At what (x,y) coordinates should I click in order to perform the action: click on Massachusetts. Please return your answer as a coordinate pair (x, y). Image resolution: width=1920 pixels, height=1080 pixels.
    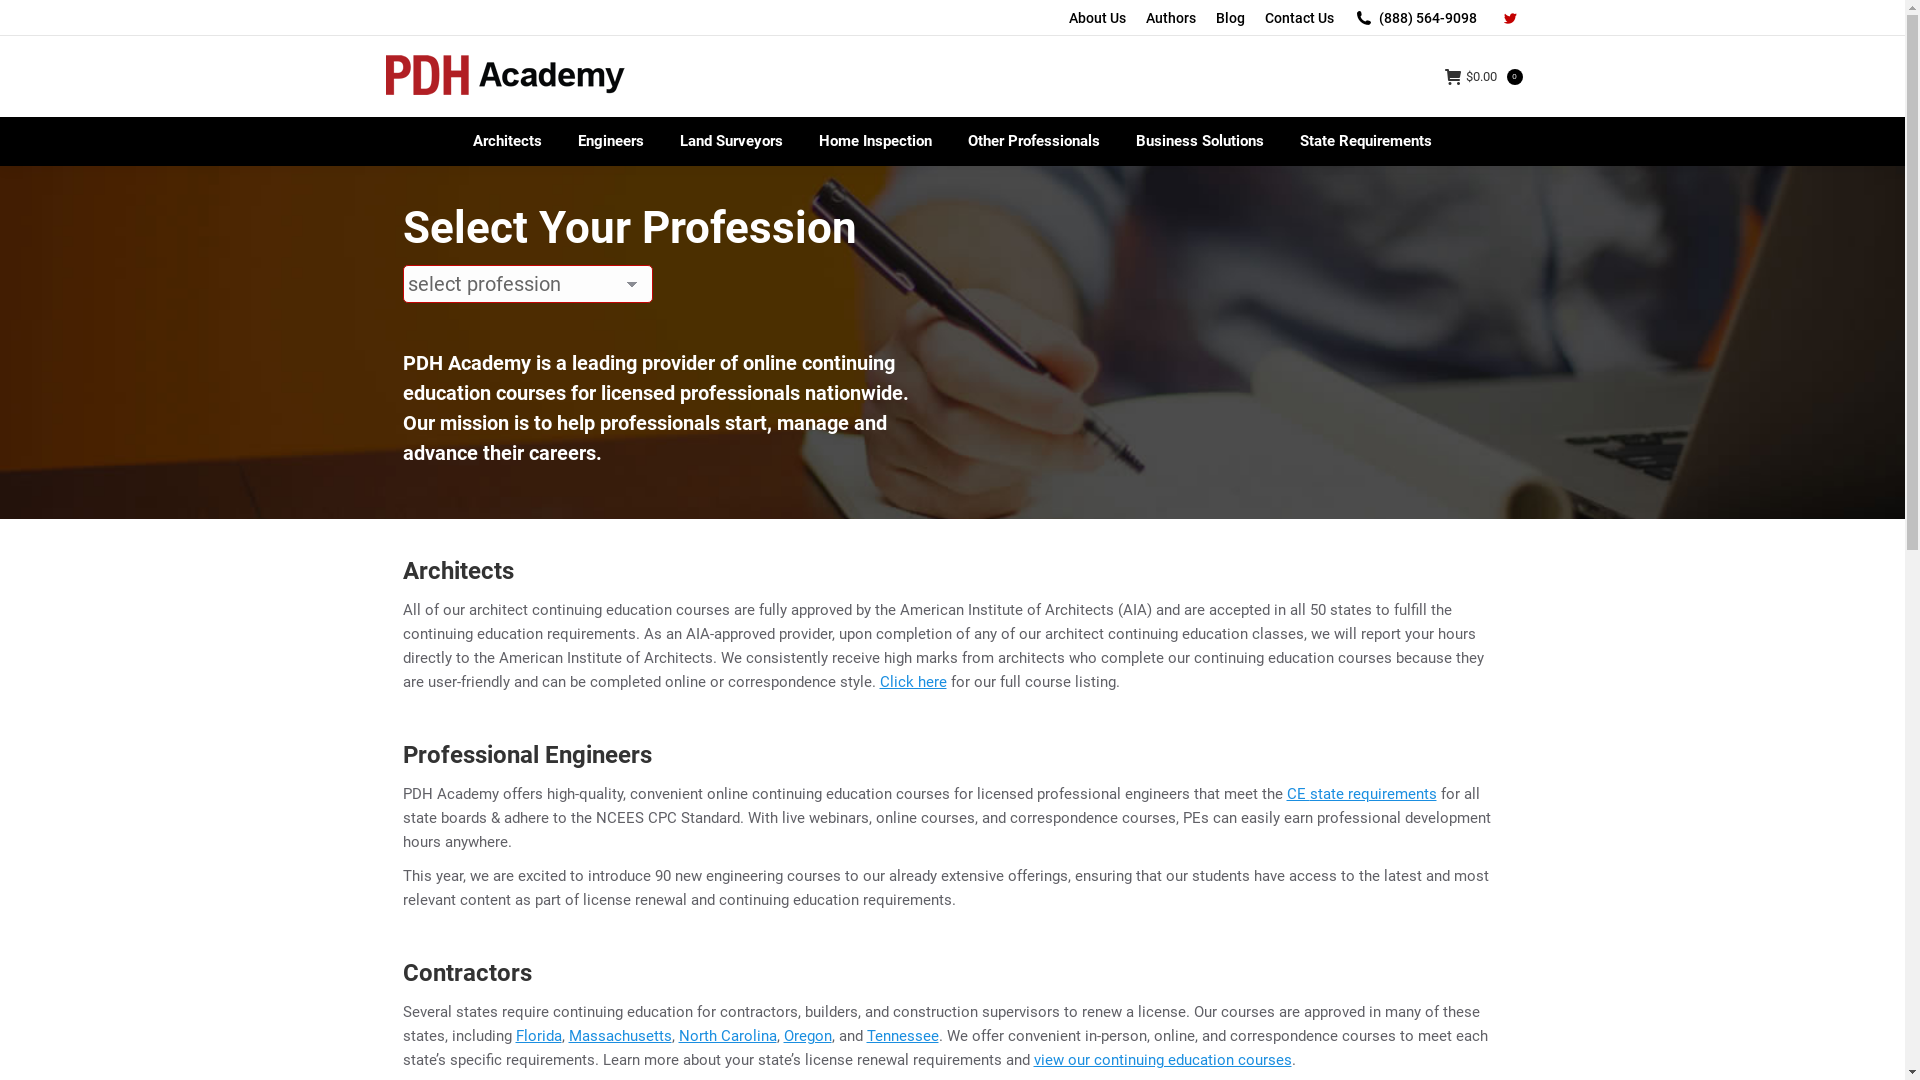
    Looking at the image, I should click on (620, 1036).